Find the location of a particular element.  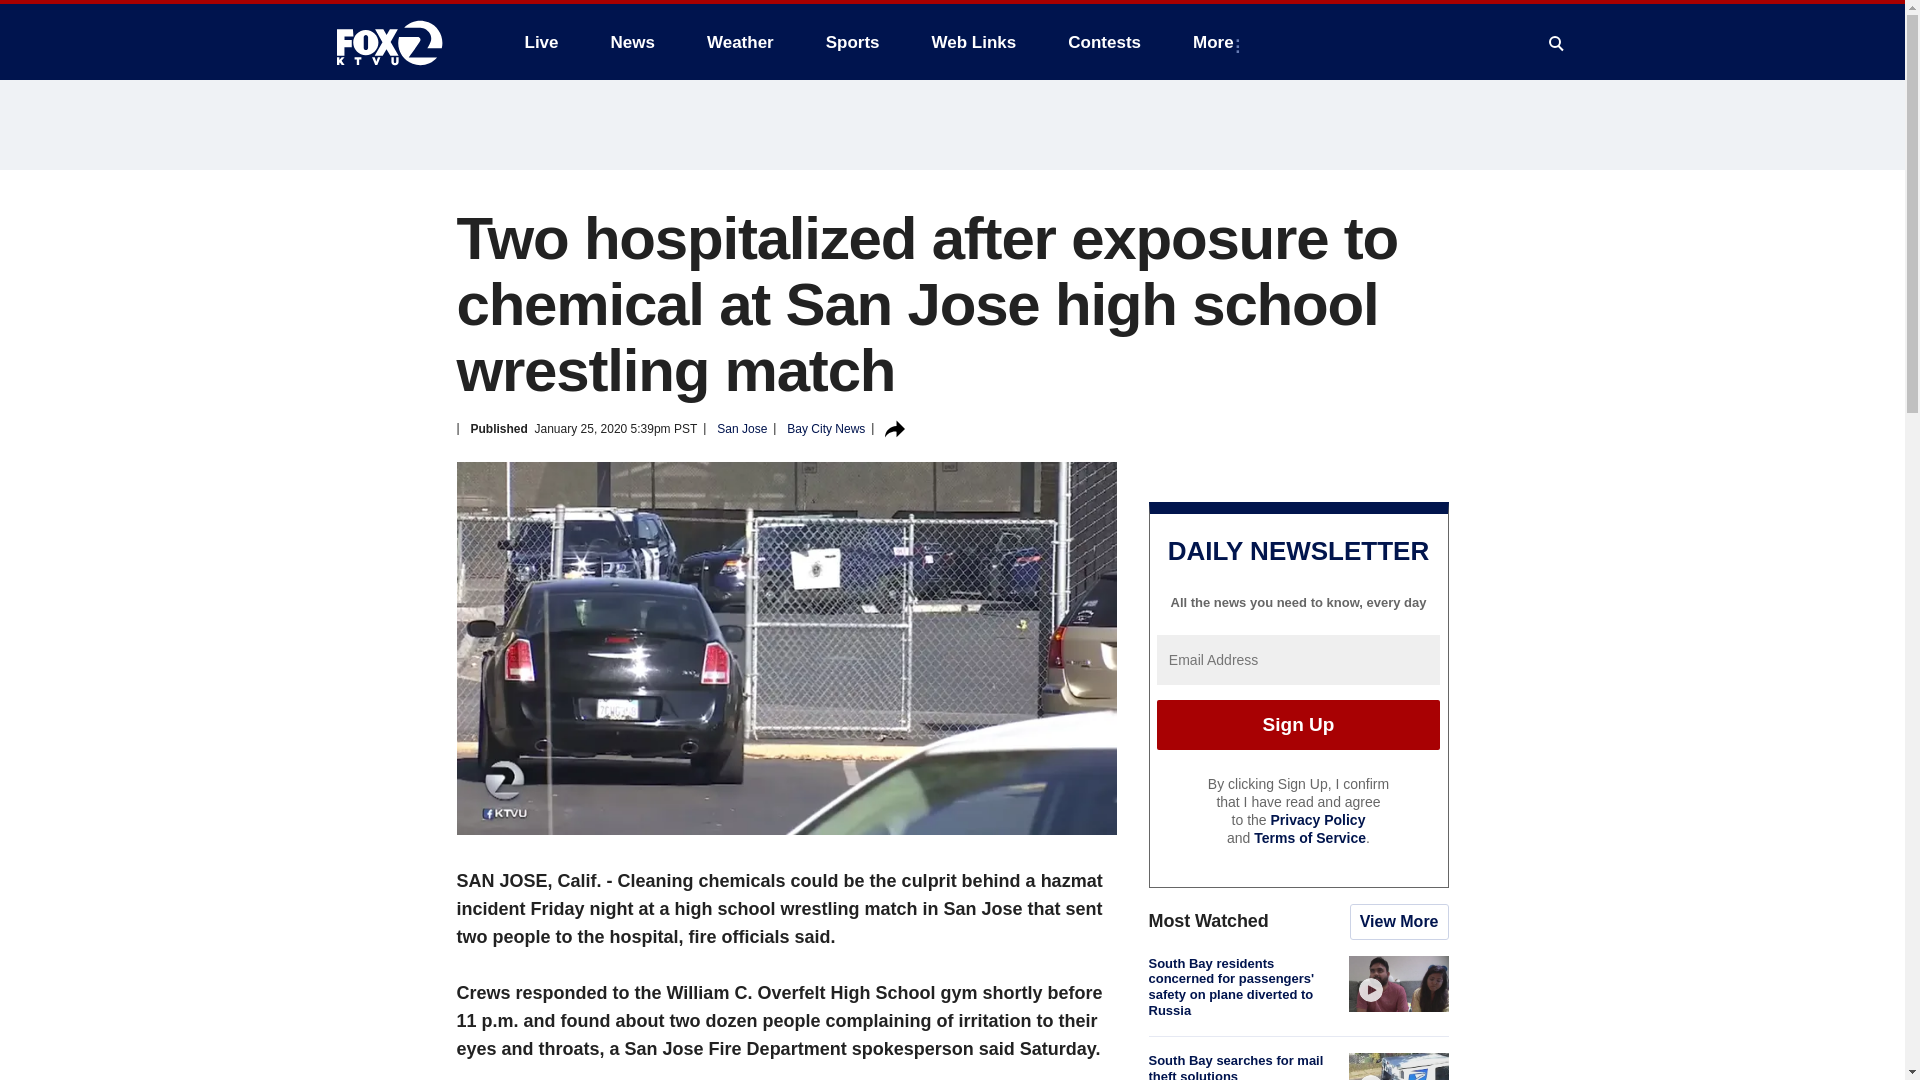

News is located at coordinates (632, 42).